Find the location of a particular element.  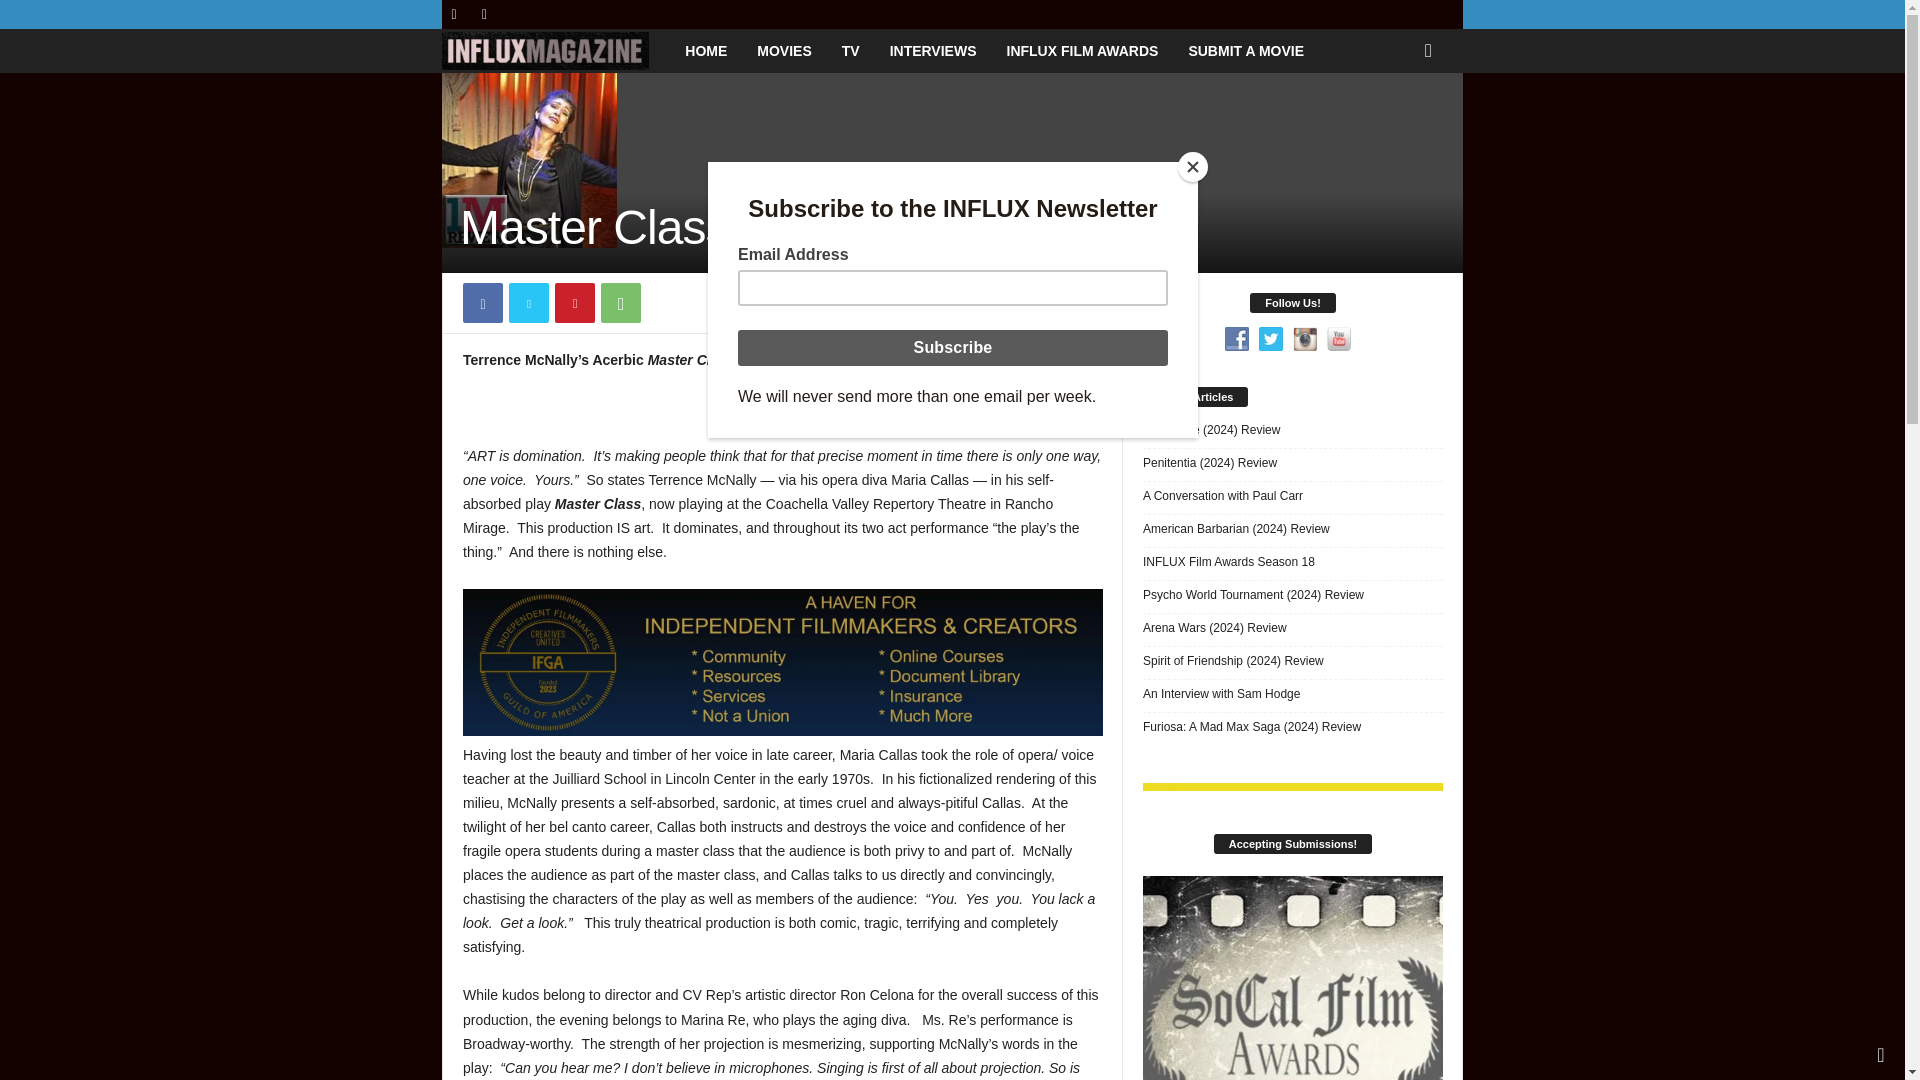

SUBMIT A MOVIE is located at coordinates (1246, 51).